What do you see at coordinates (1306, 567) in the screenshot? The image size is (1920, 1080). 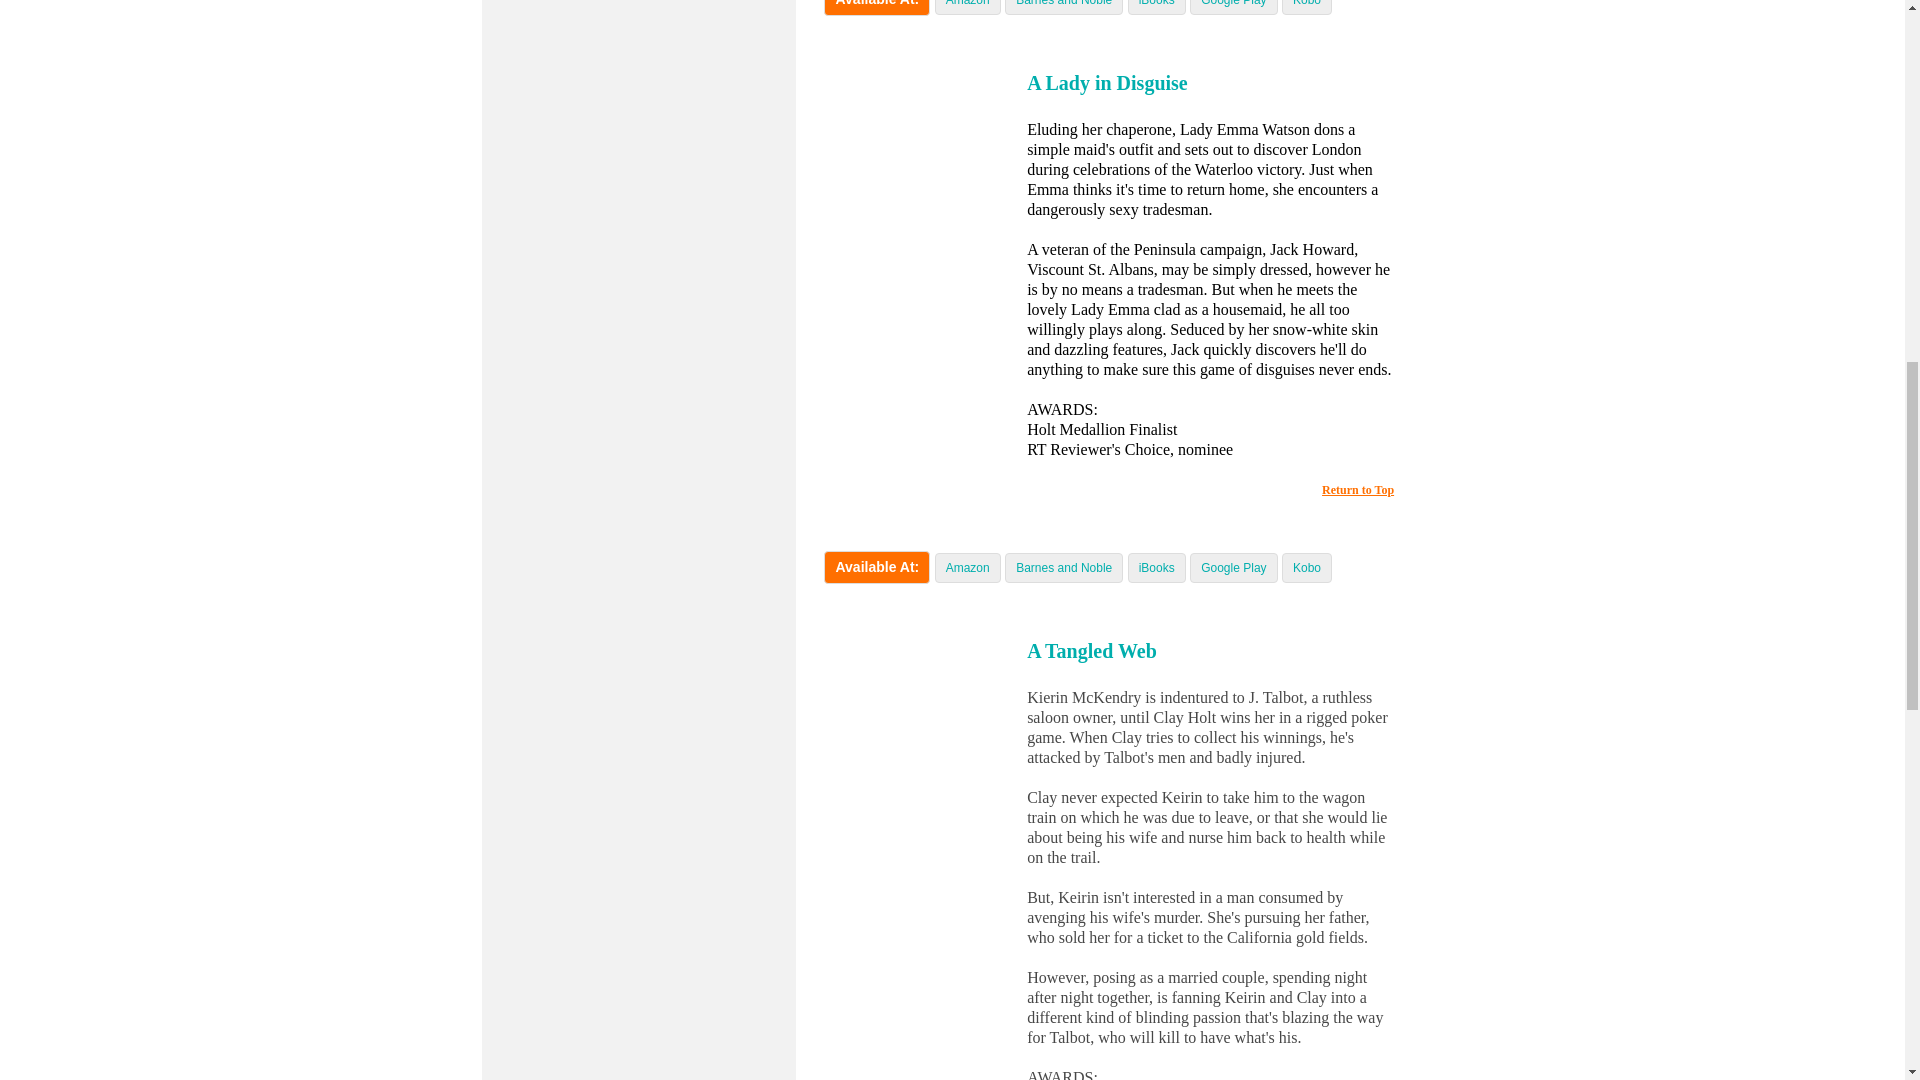 I see `Kobo` at bounding box center [1306, 567].